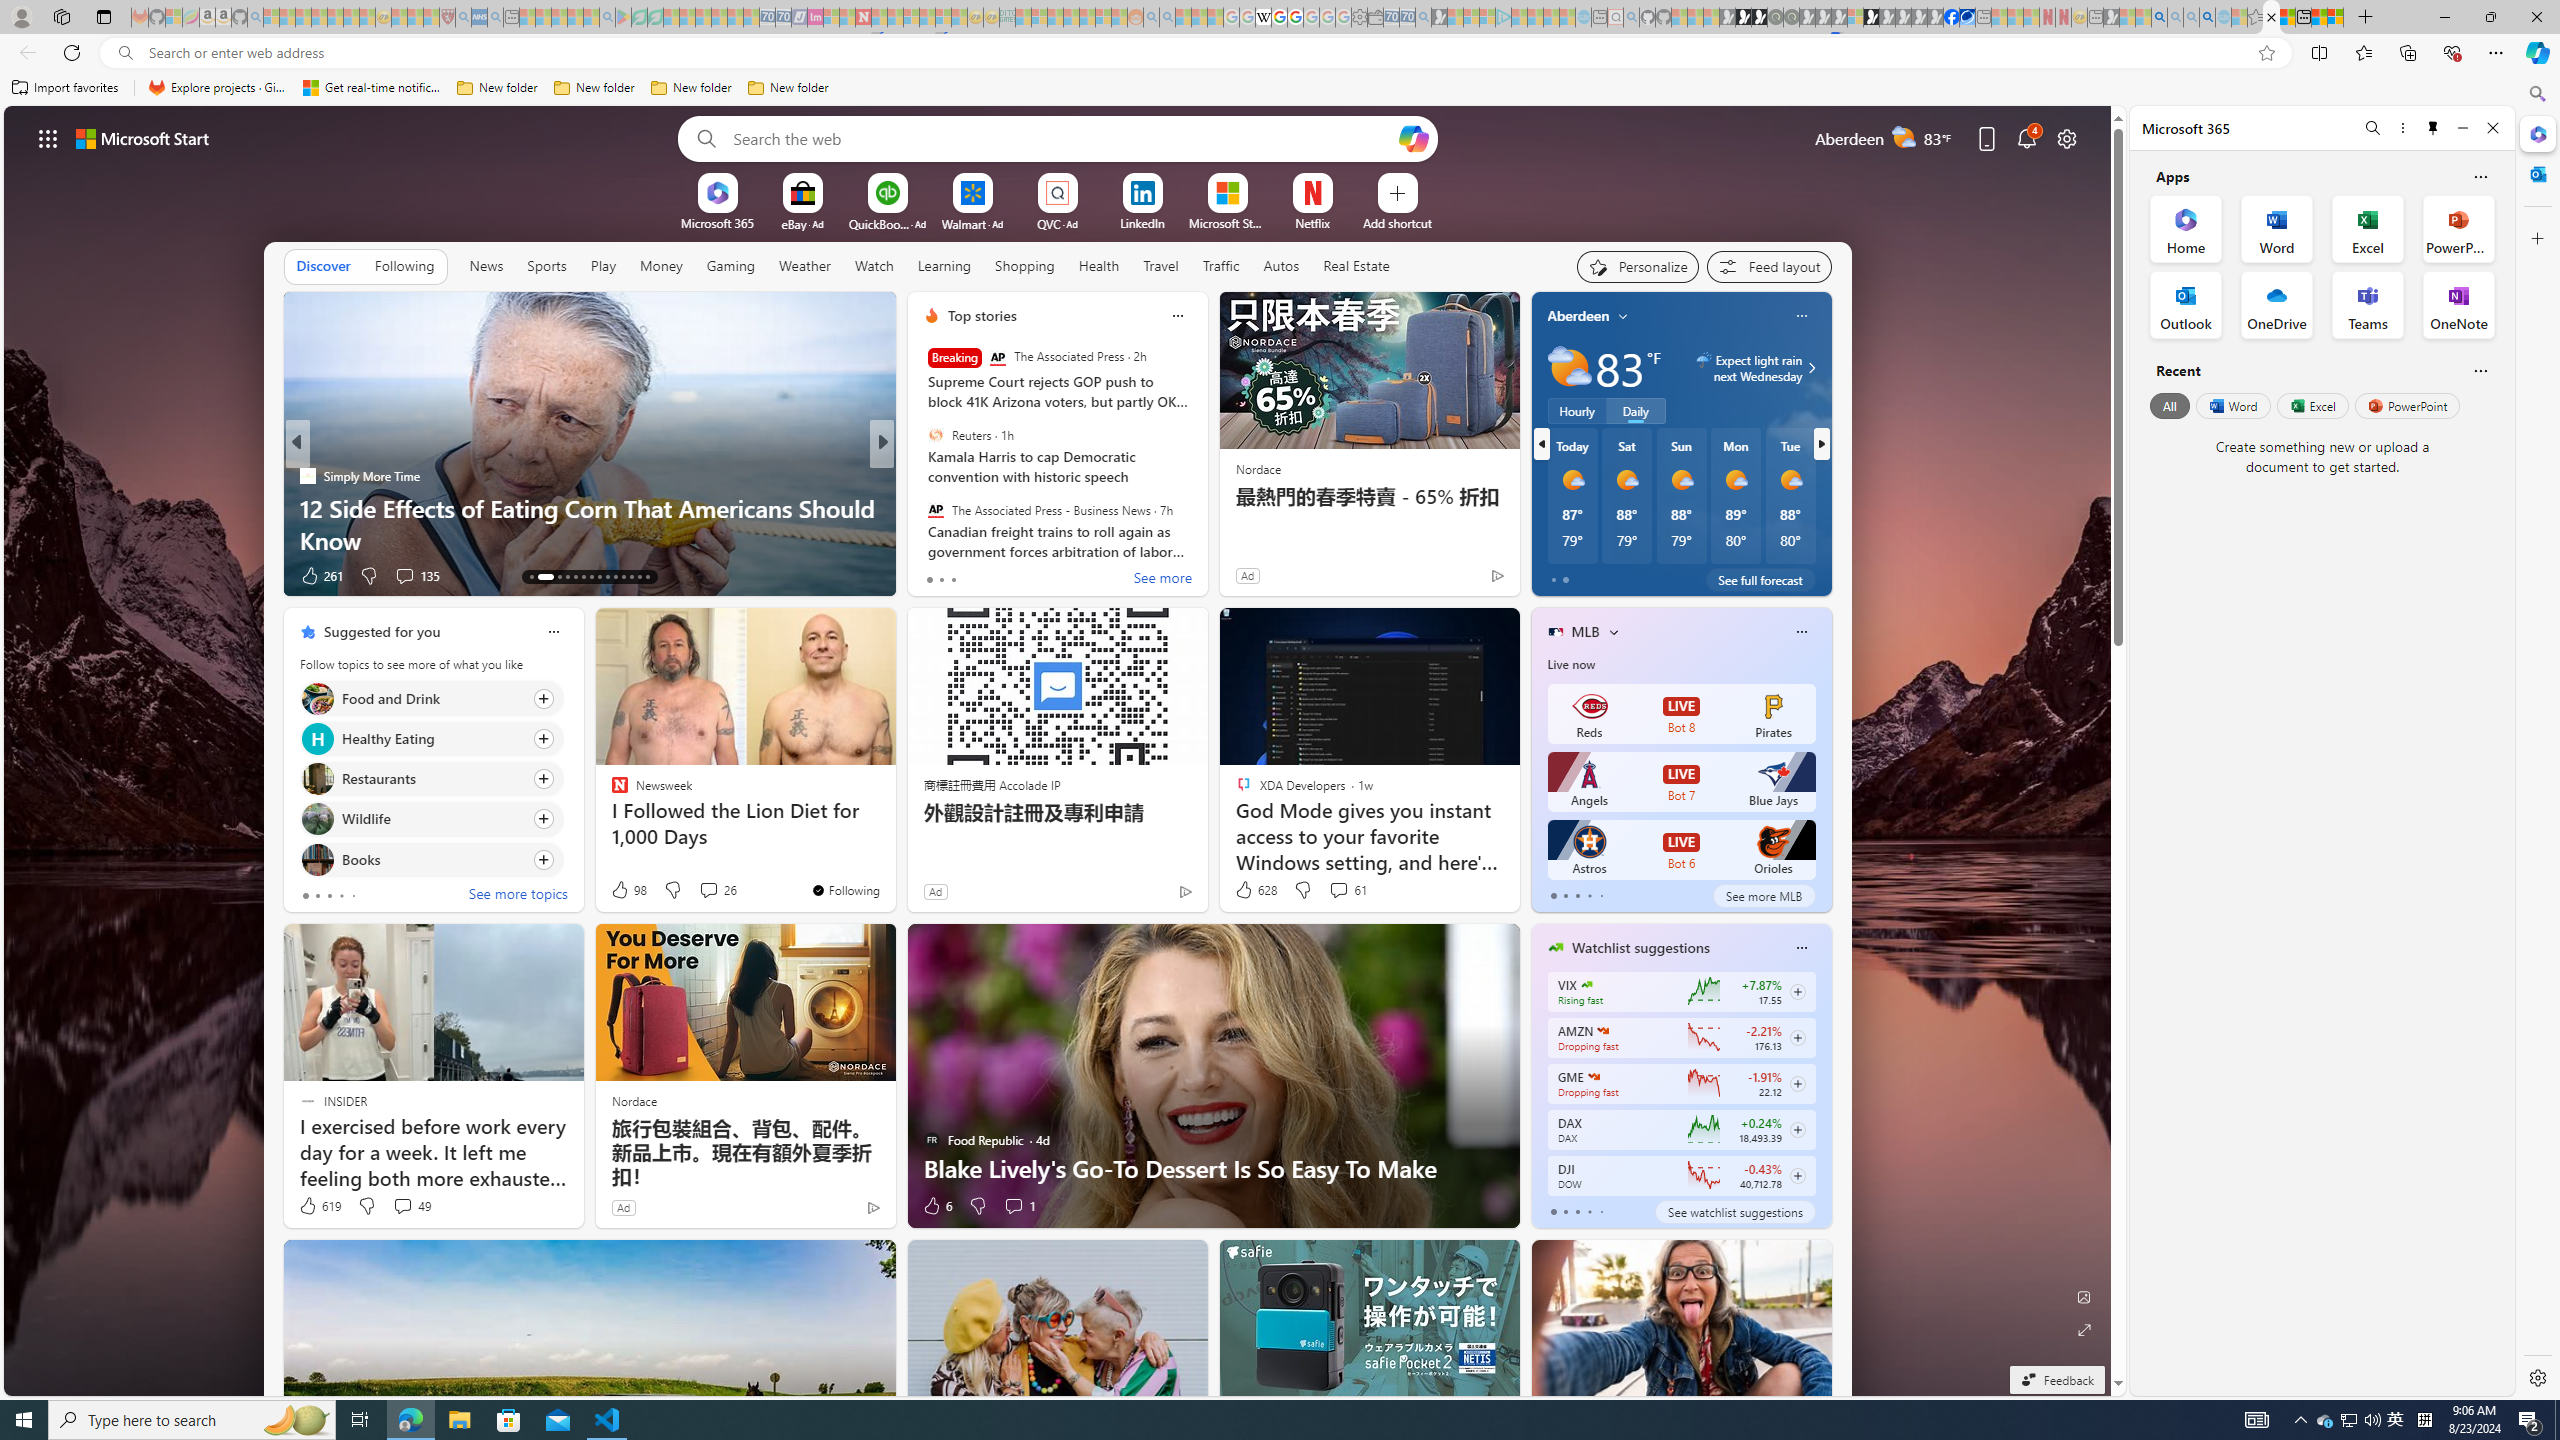 This screenshot has height=1440, width=2560. Describe the element at coordinates (1376, 17) in the screenshot. I see `Wallet - Sleeping` at that location.